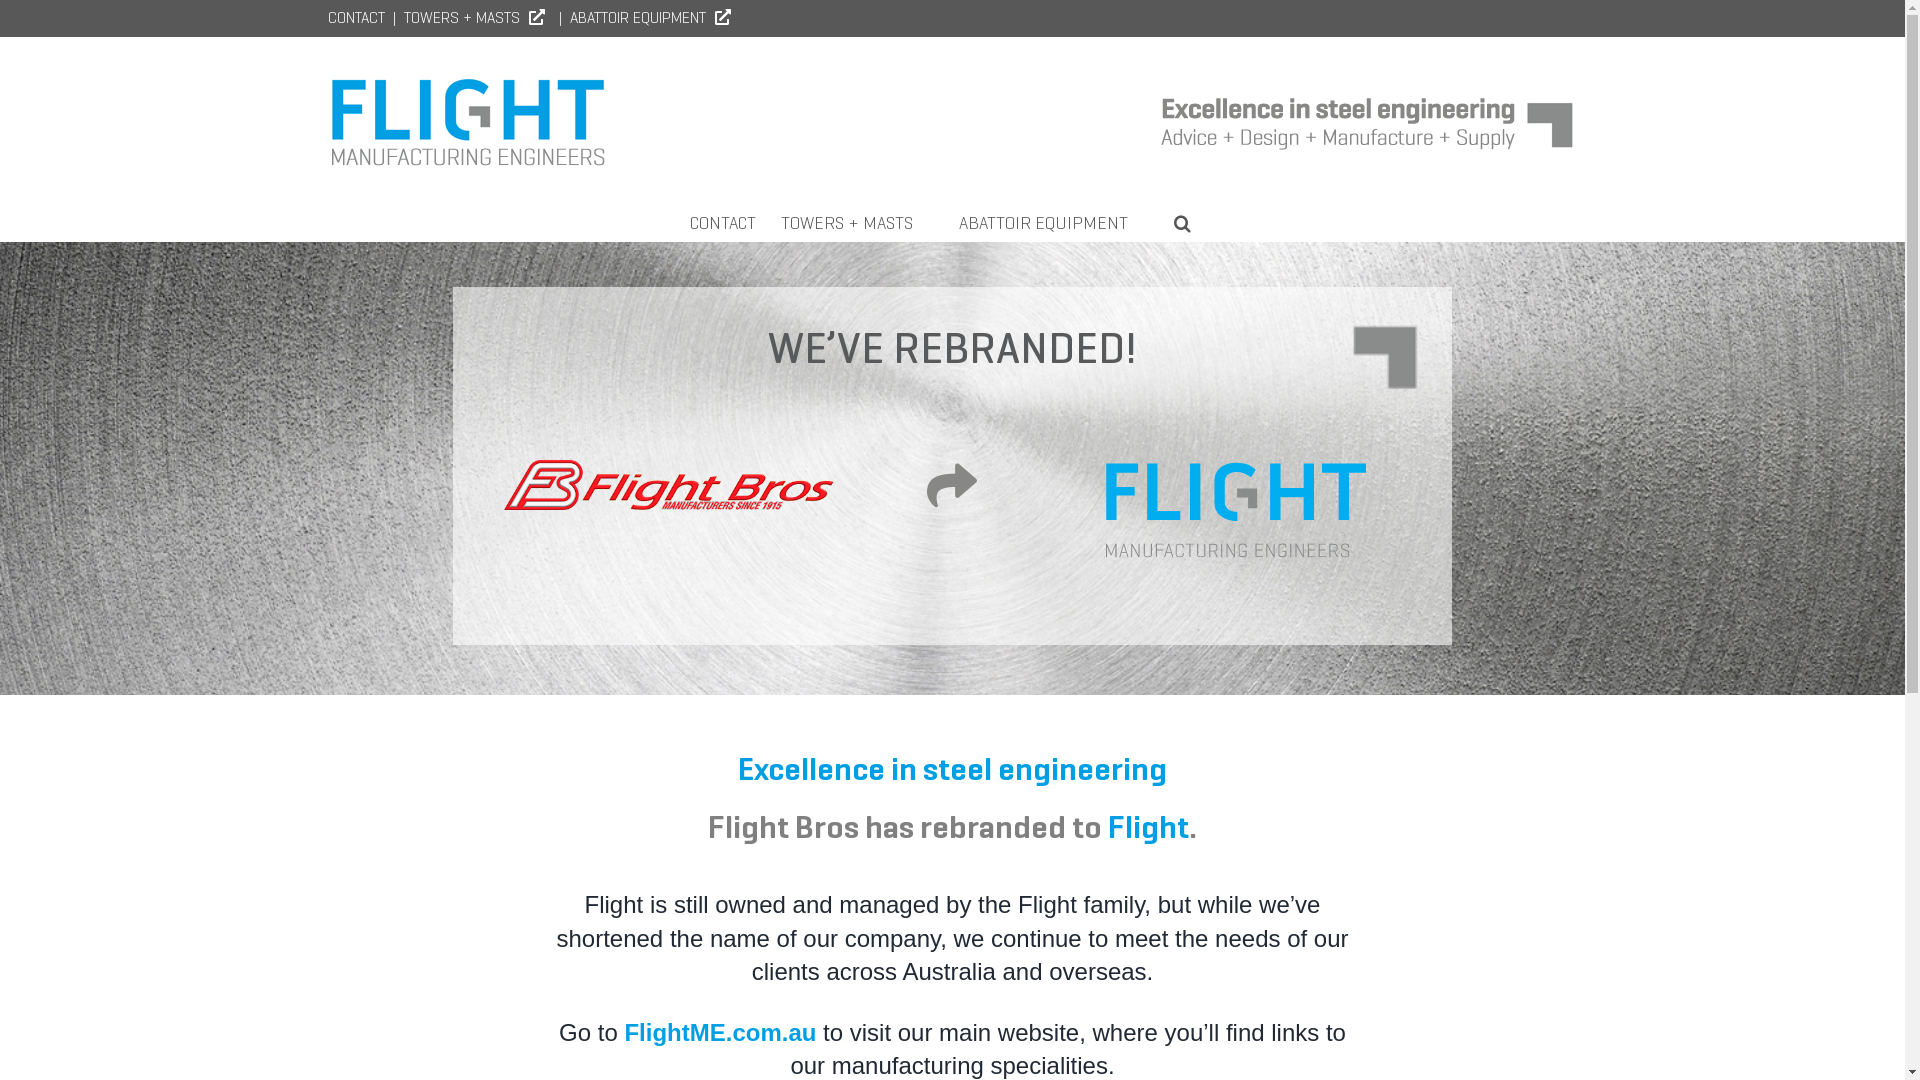 Image resolution: width=1920 pixels, height=1080 pixels. Describe the element at coordinates (656, 18) in the screenshot. I see `ABATTOIR EQUIPMENT` at that location.